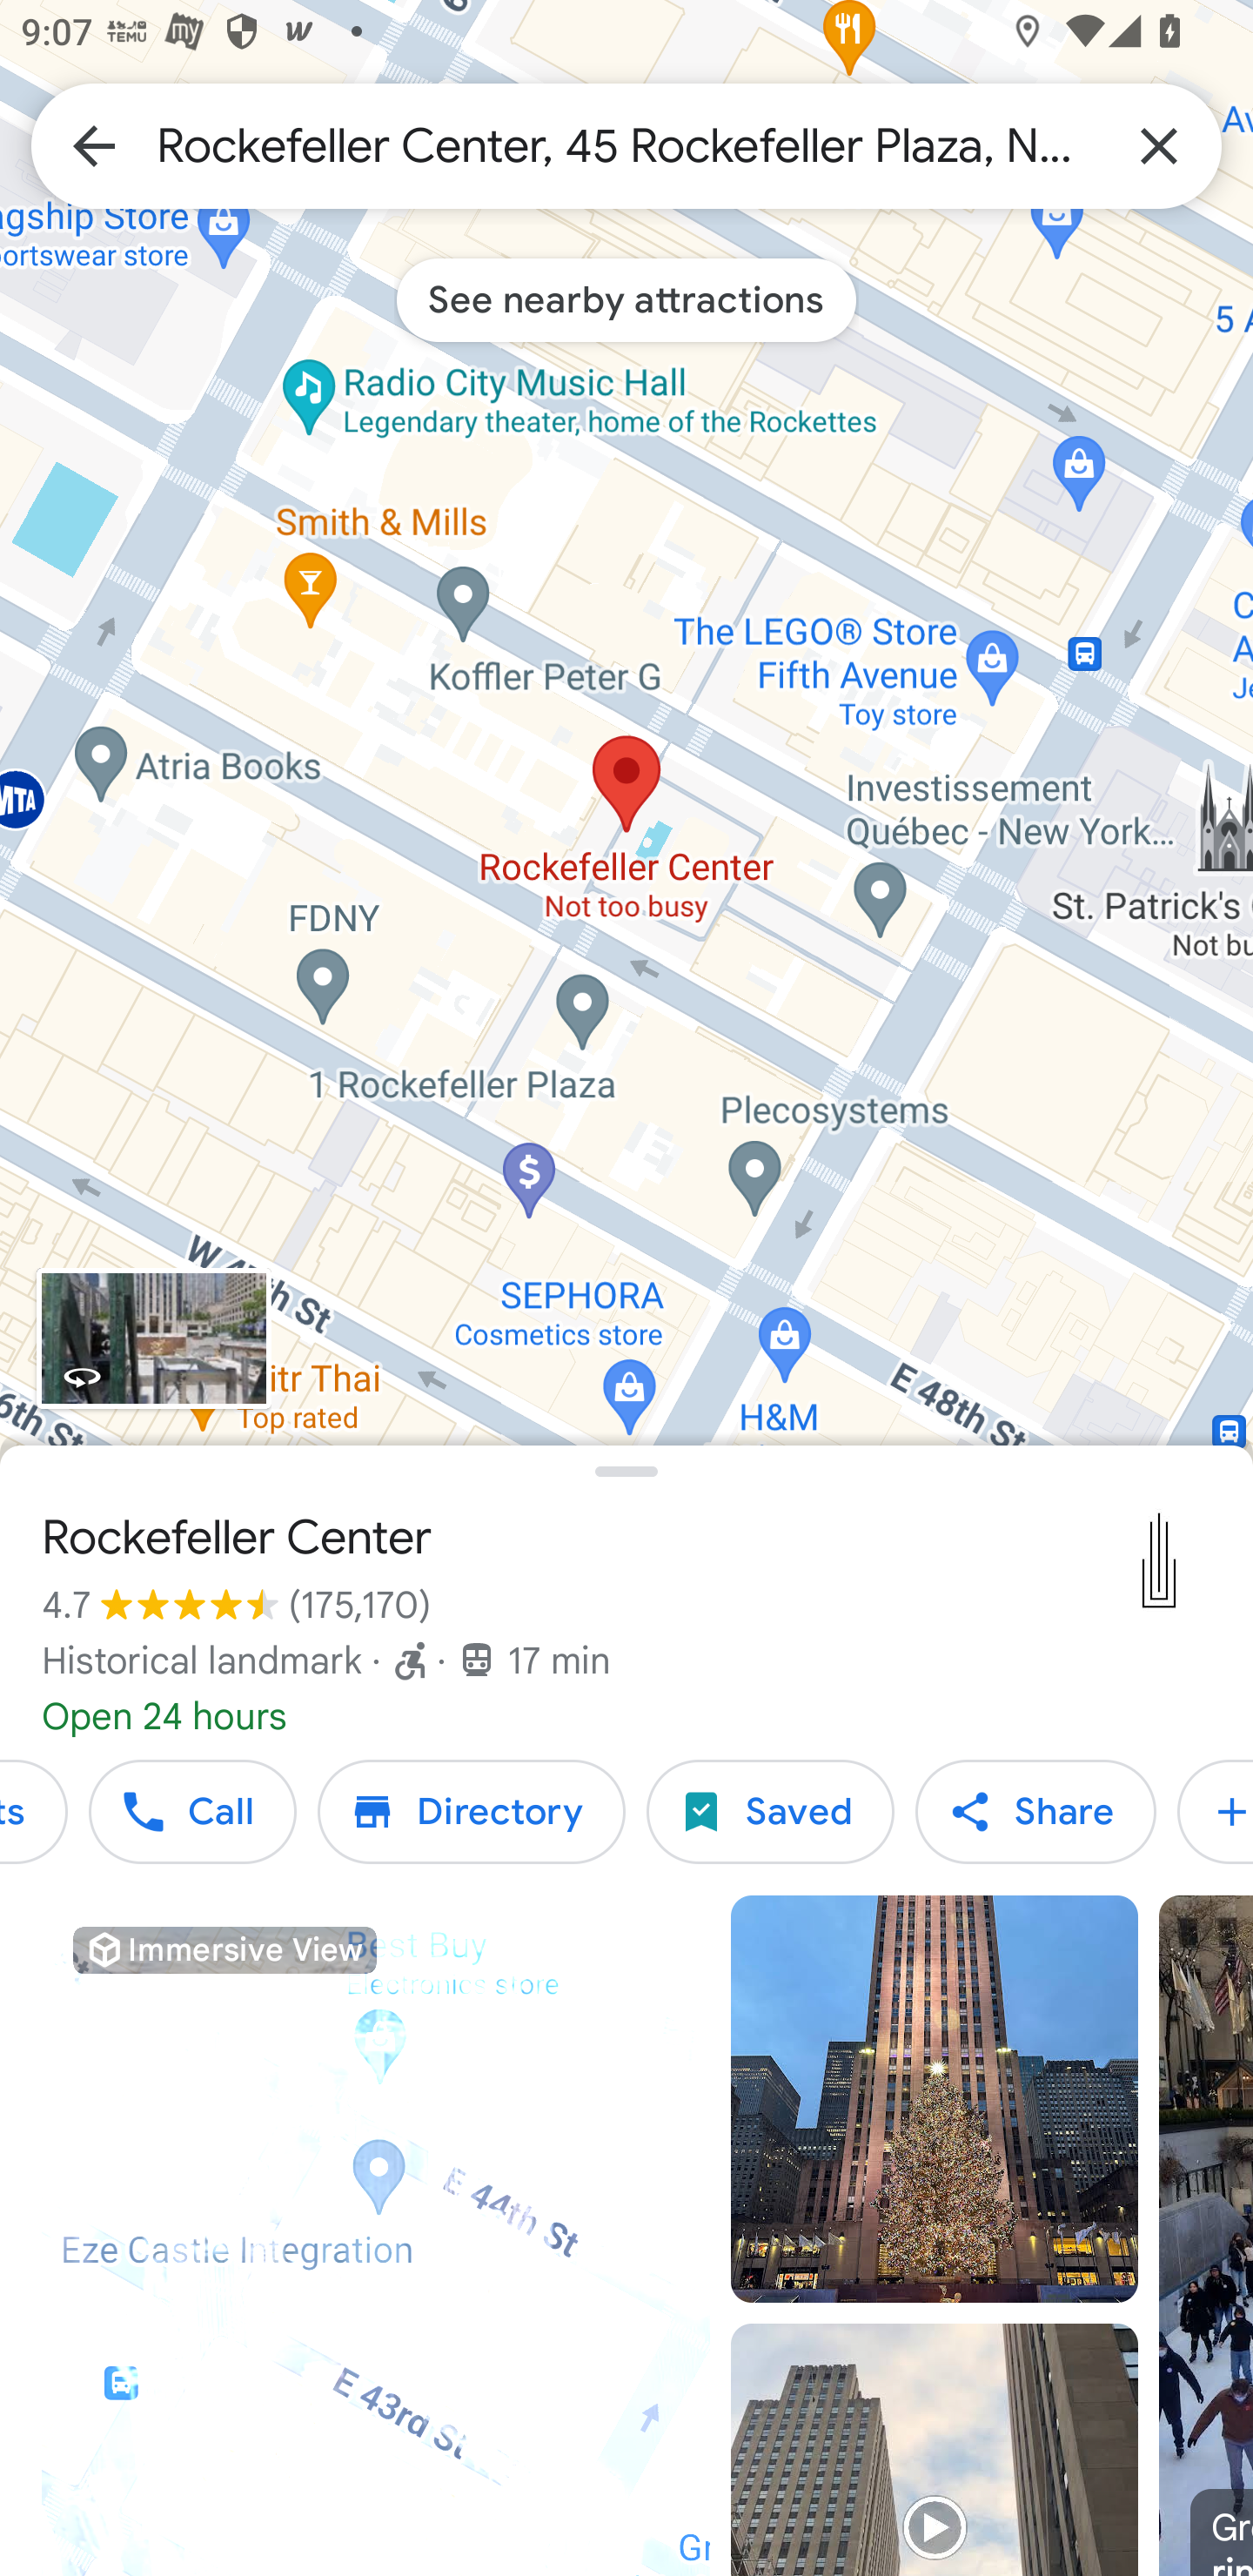  I want to click on Back, so click(94, 144).